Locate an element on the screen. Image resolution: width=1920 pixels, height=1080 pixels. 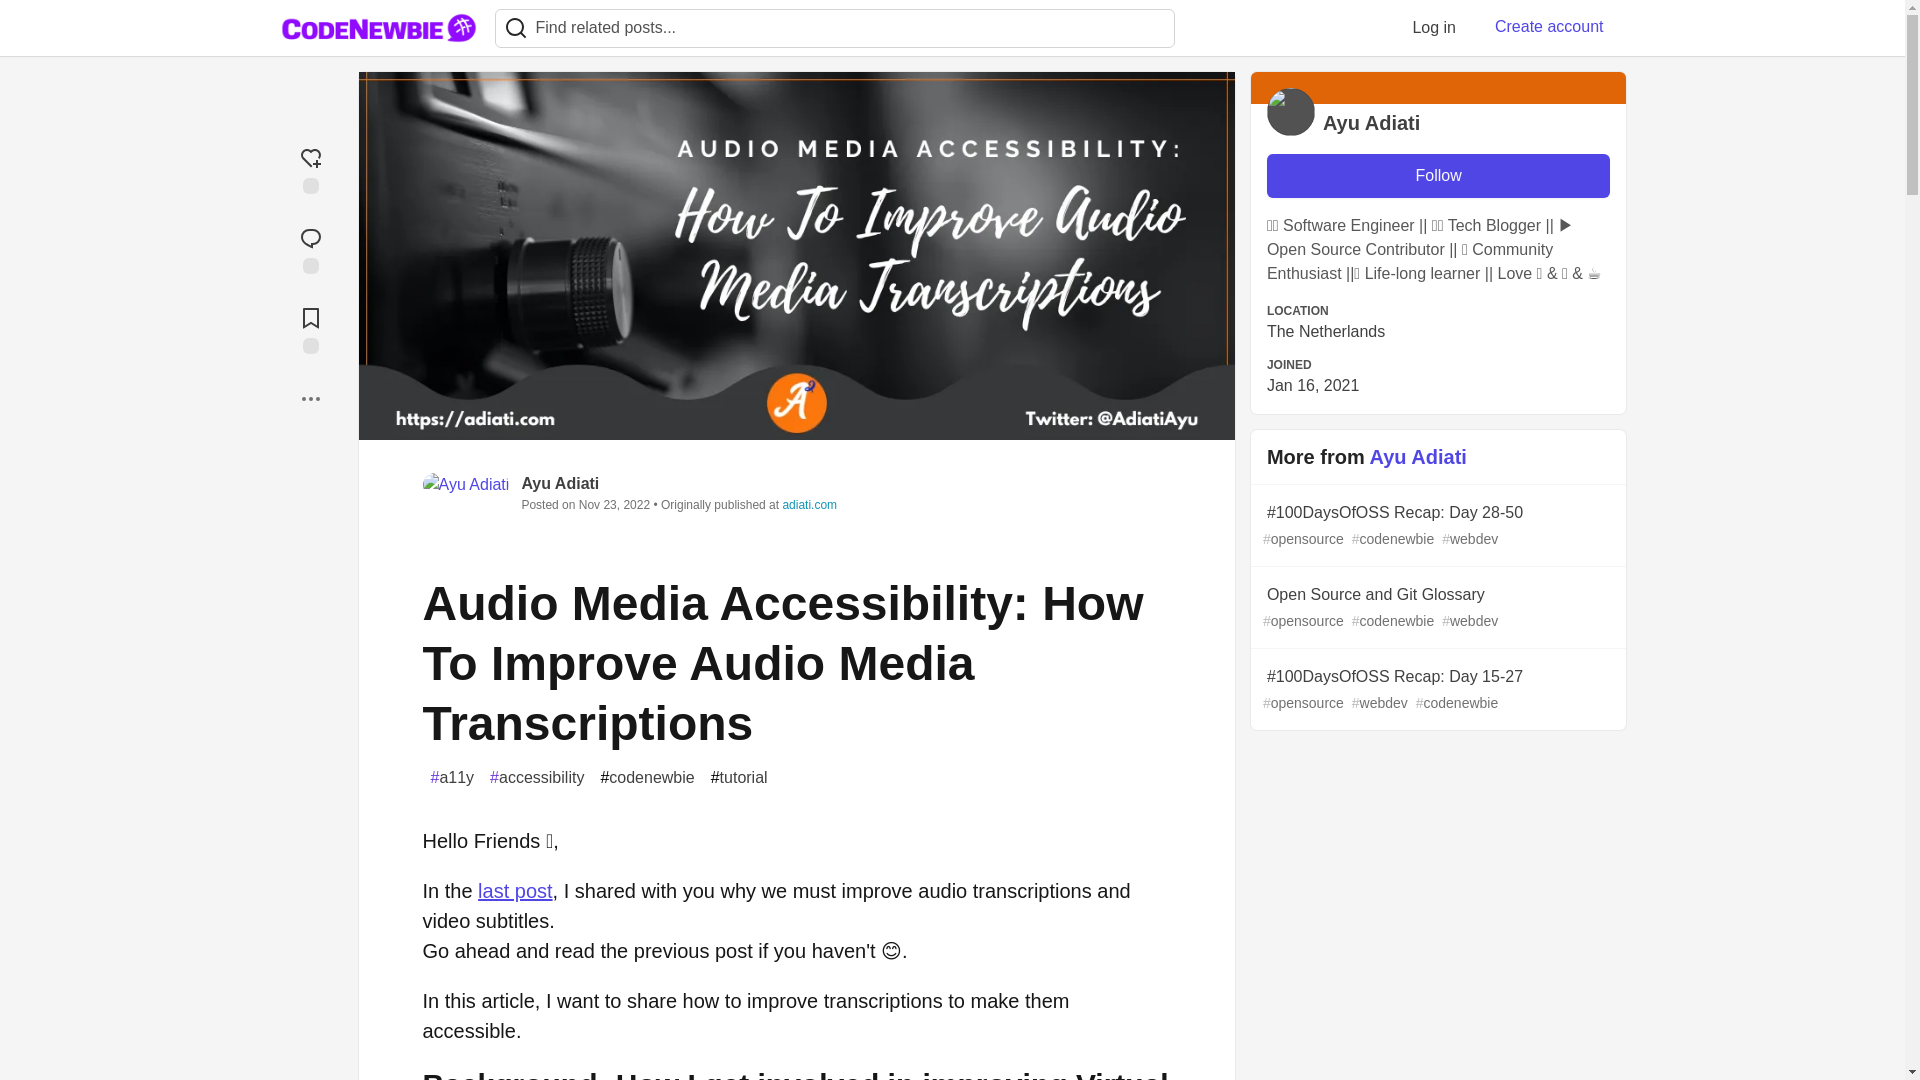
adiati.com is located at coordinates (809, 504).